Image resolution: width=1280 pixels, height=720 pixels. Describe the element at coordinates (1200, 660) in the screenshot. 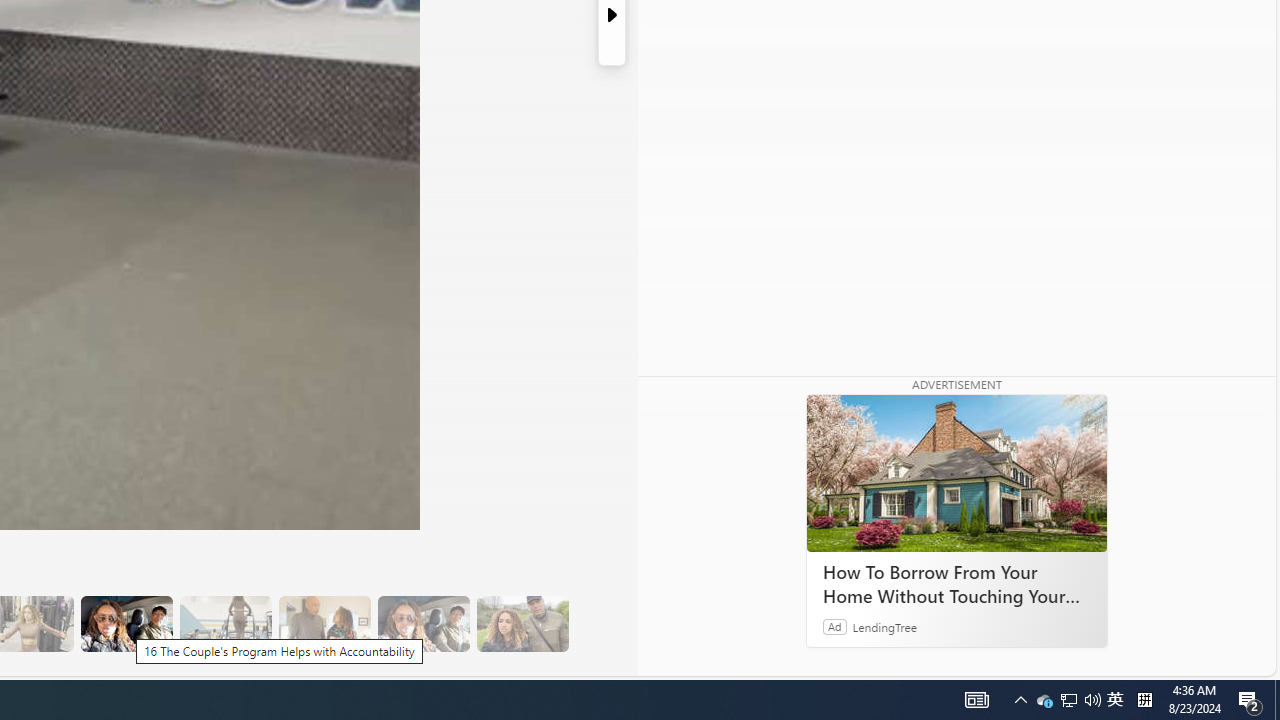

I see `Feedback` at that location.